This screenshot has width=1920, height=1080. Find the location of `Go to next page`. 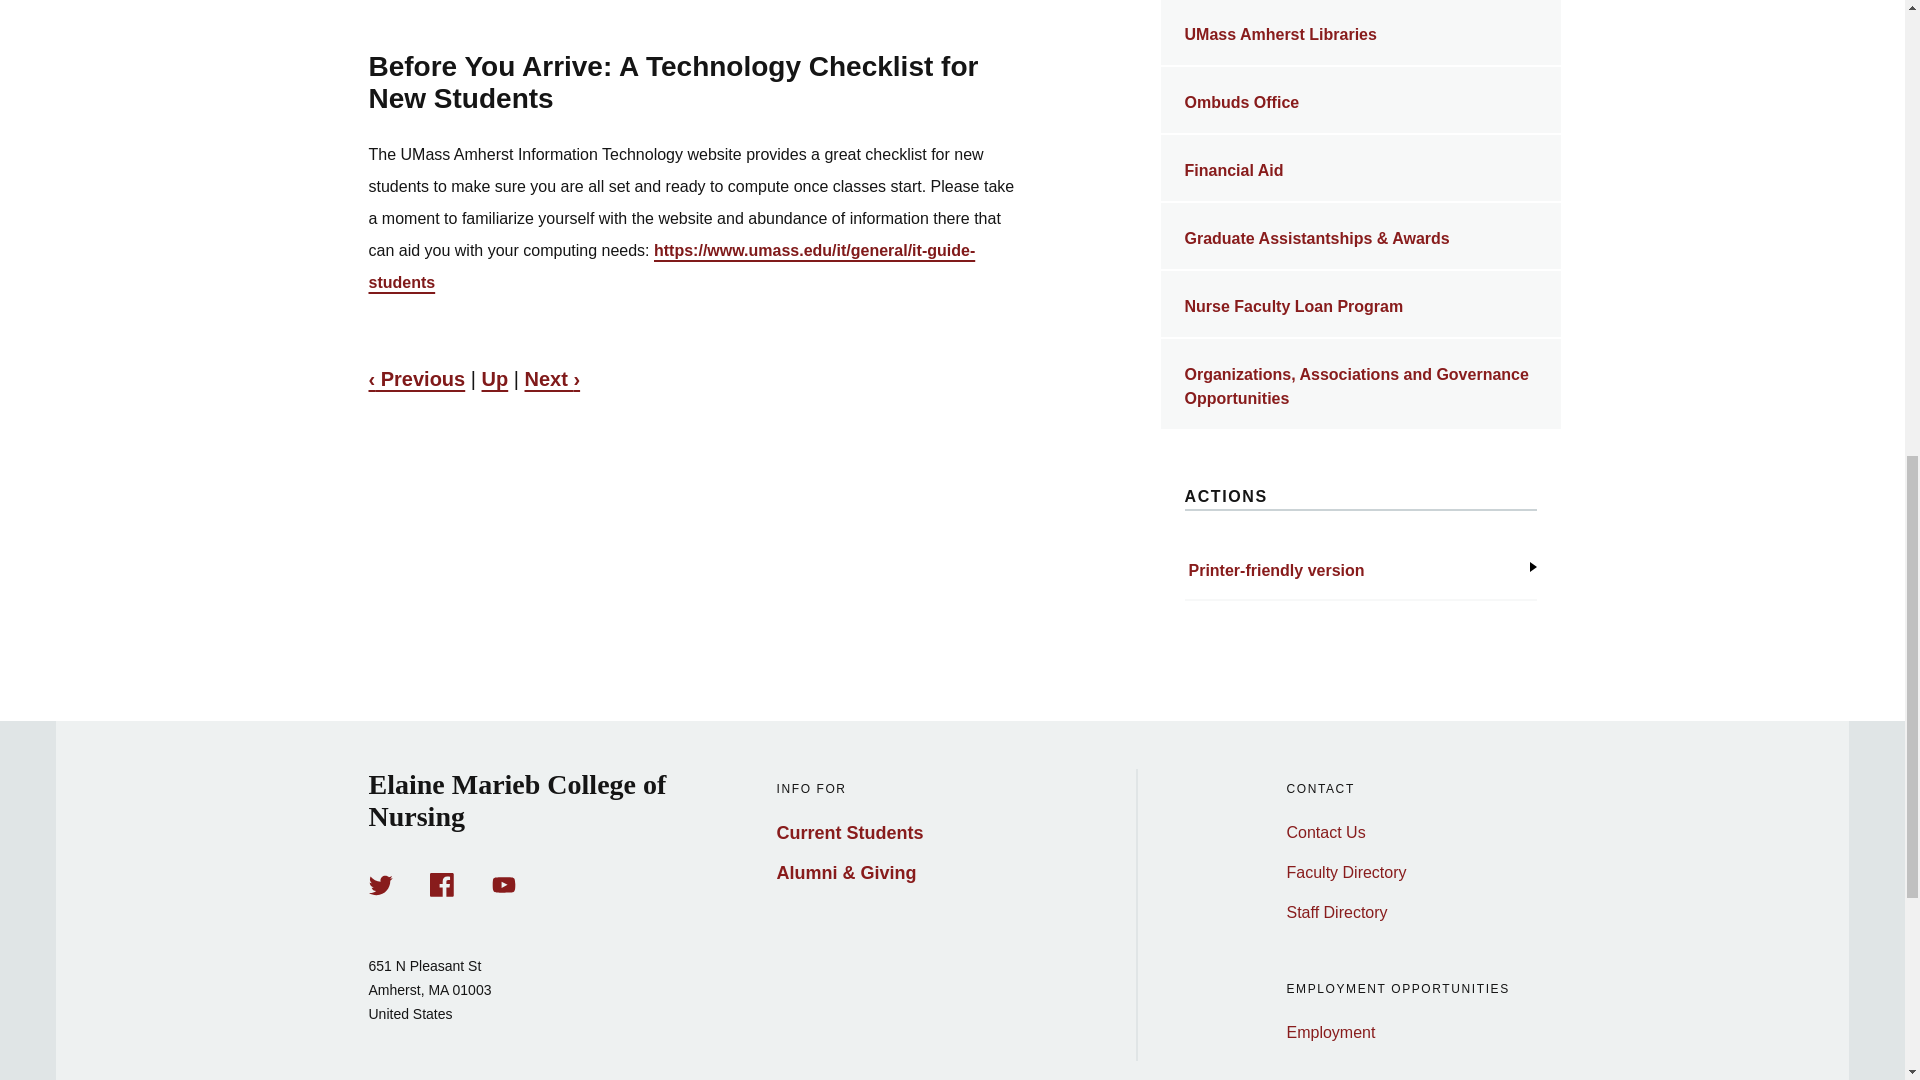

Go to next page is located at coordinates (552, 378).